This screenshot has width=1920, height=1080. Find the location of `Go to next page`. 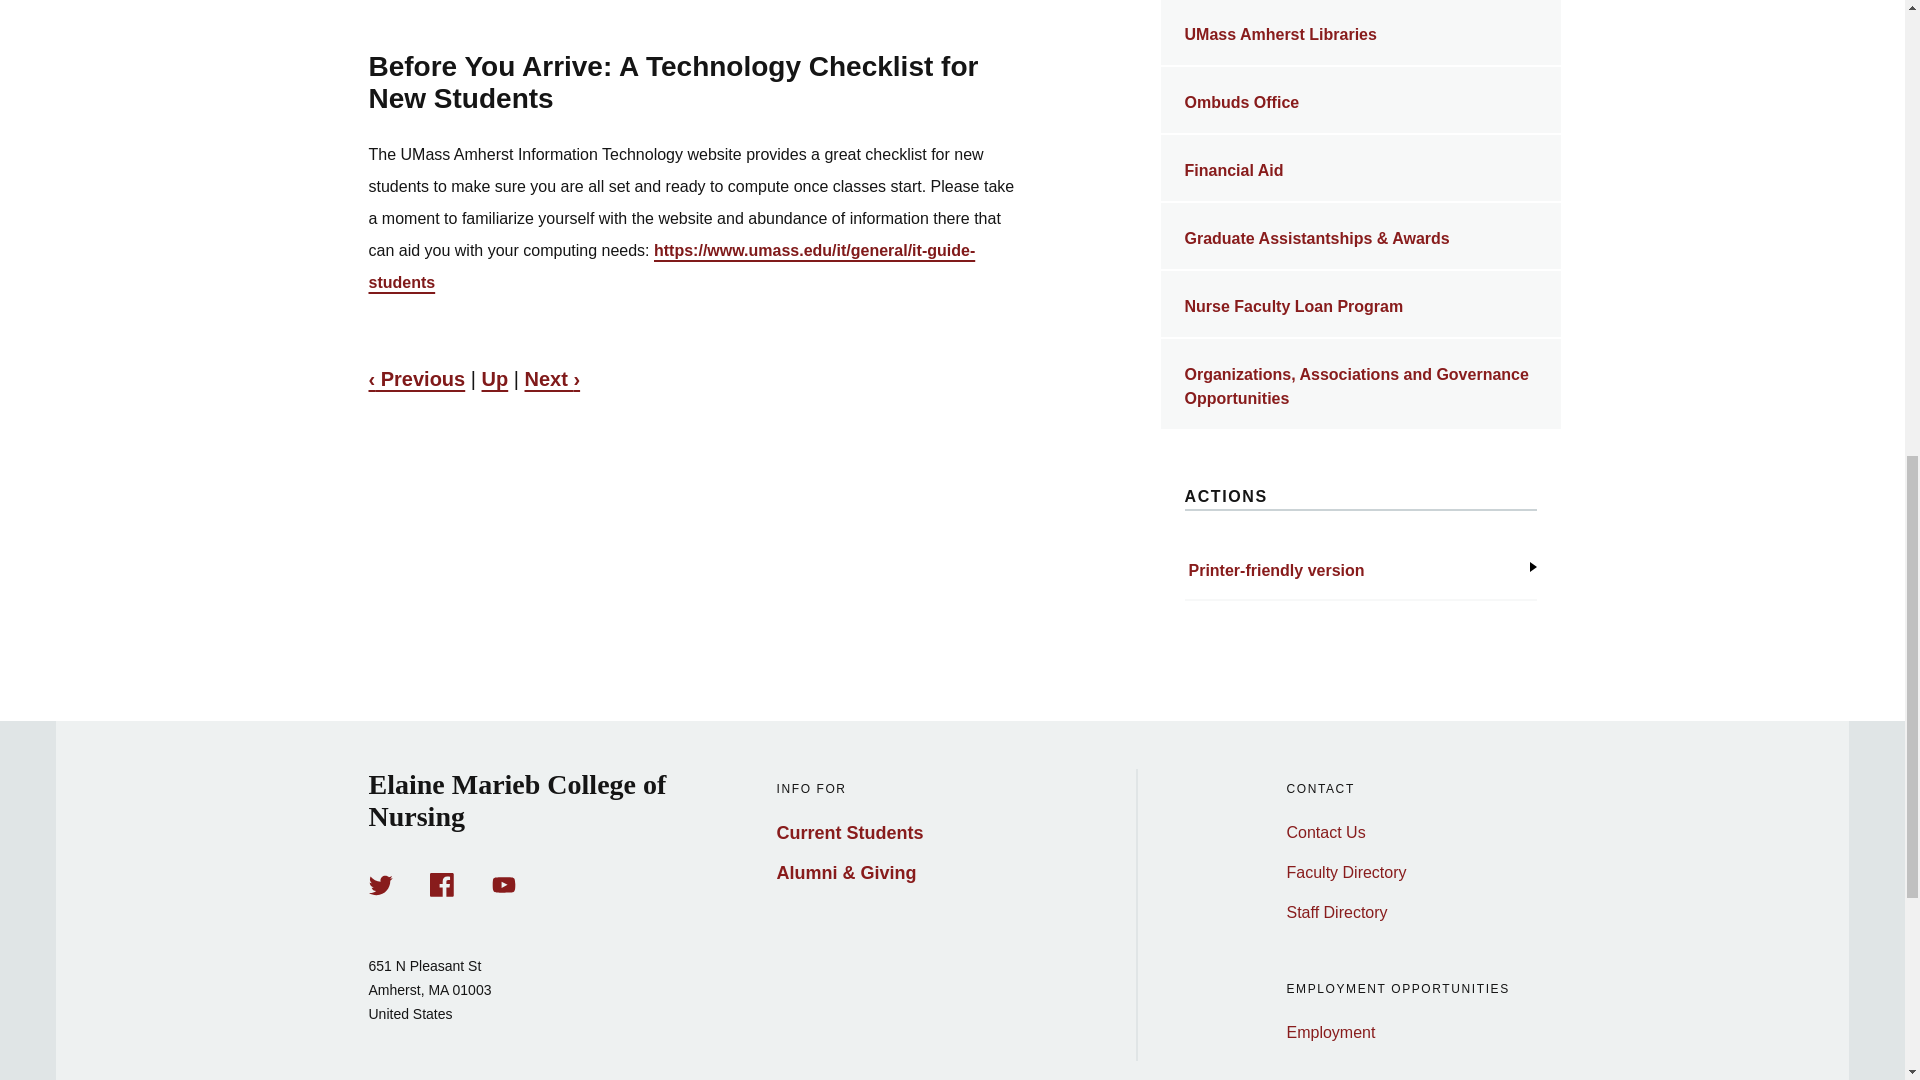

Go to next page is located at coordinates (552, 378).